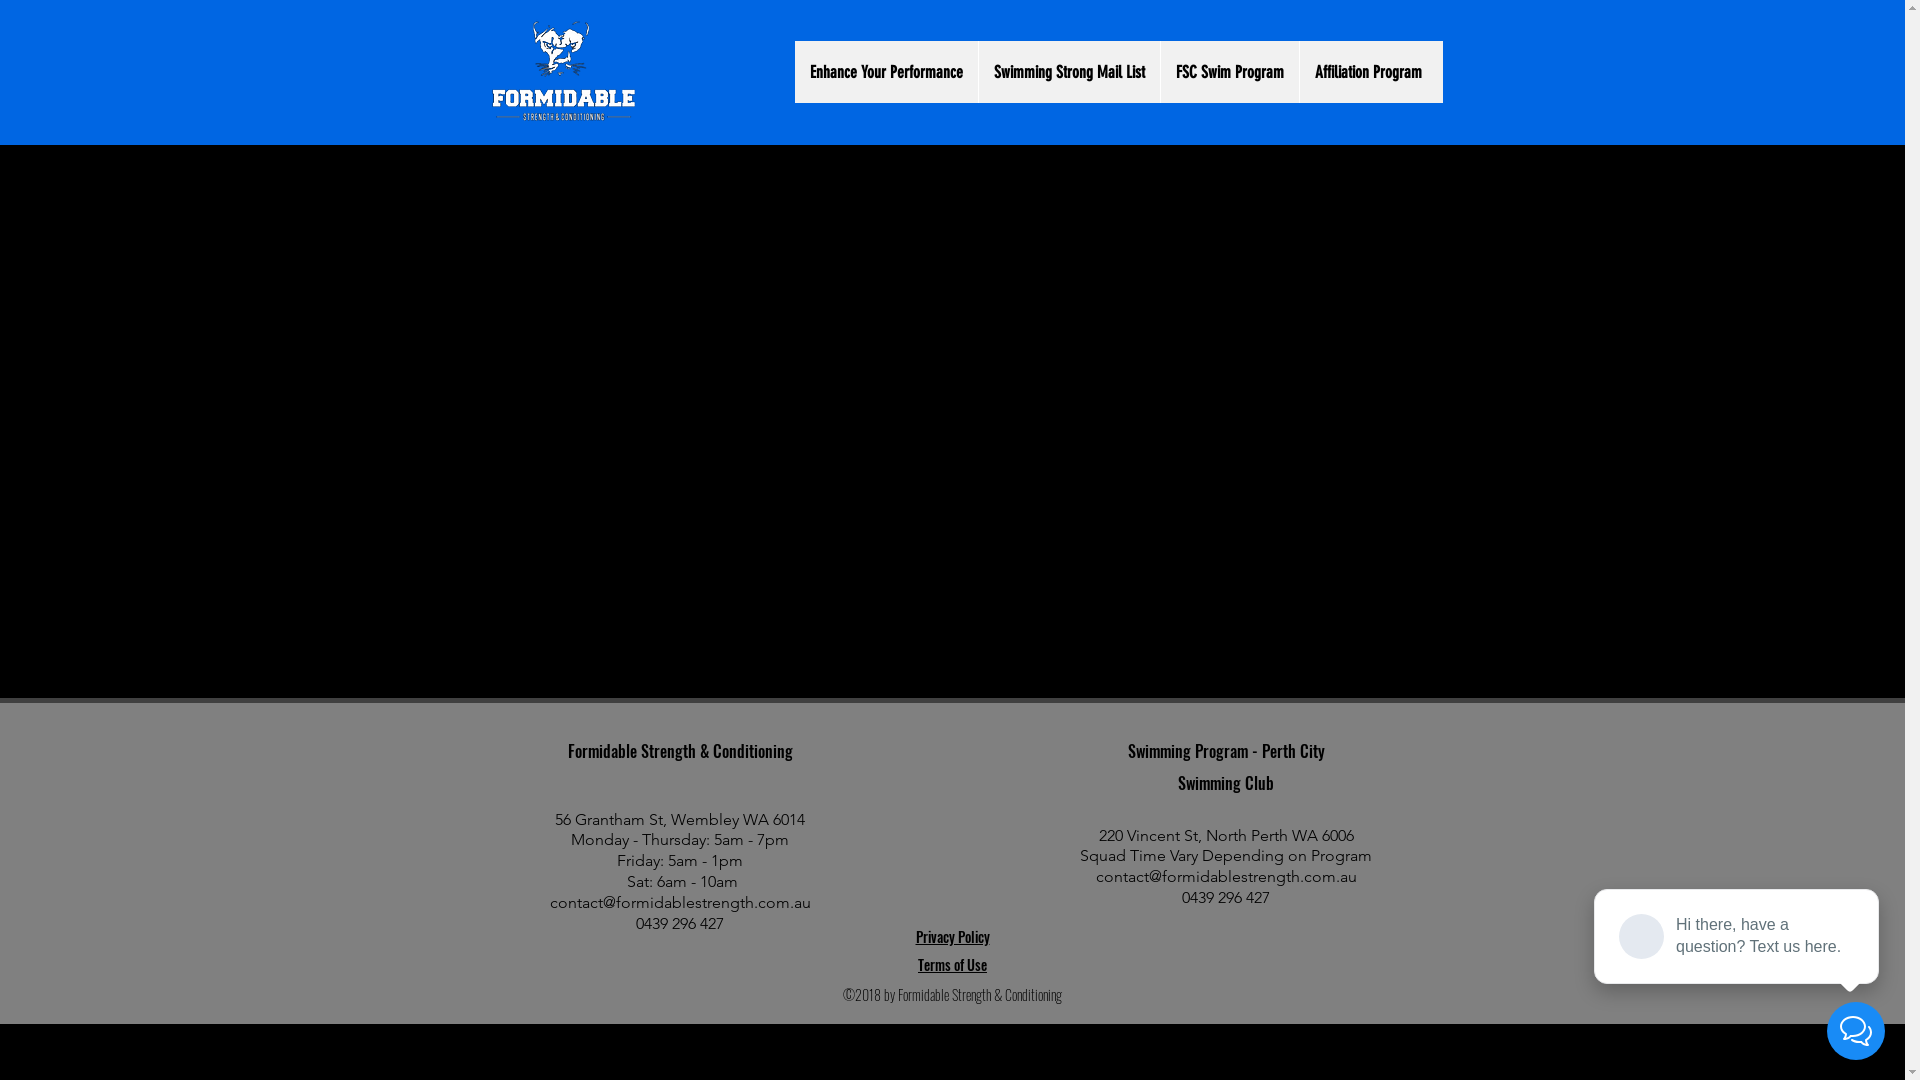 The width and height of the screenshot is (1920, 1080). I want to click on Enhance Your Performance, so click(886, 72).